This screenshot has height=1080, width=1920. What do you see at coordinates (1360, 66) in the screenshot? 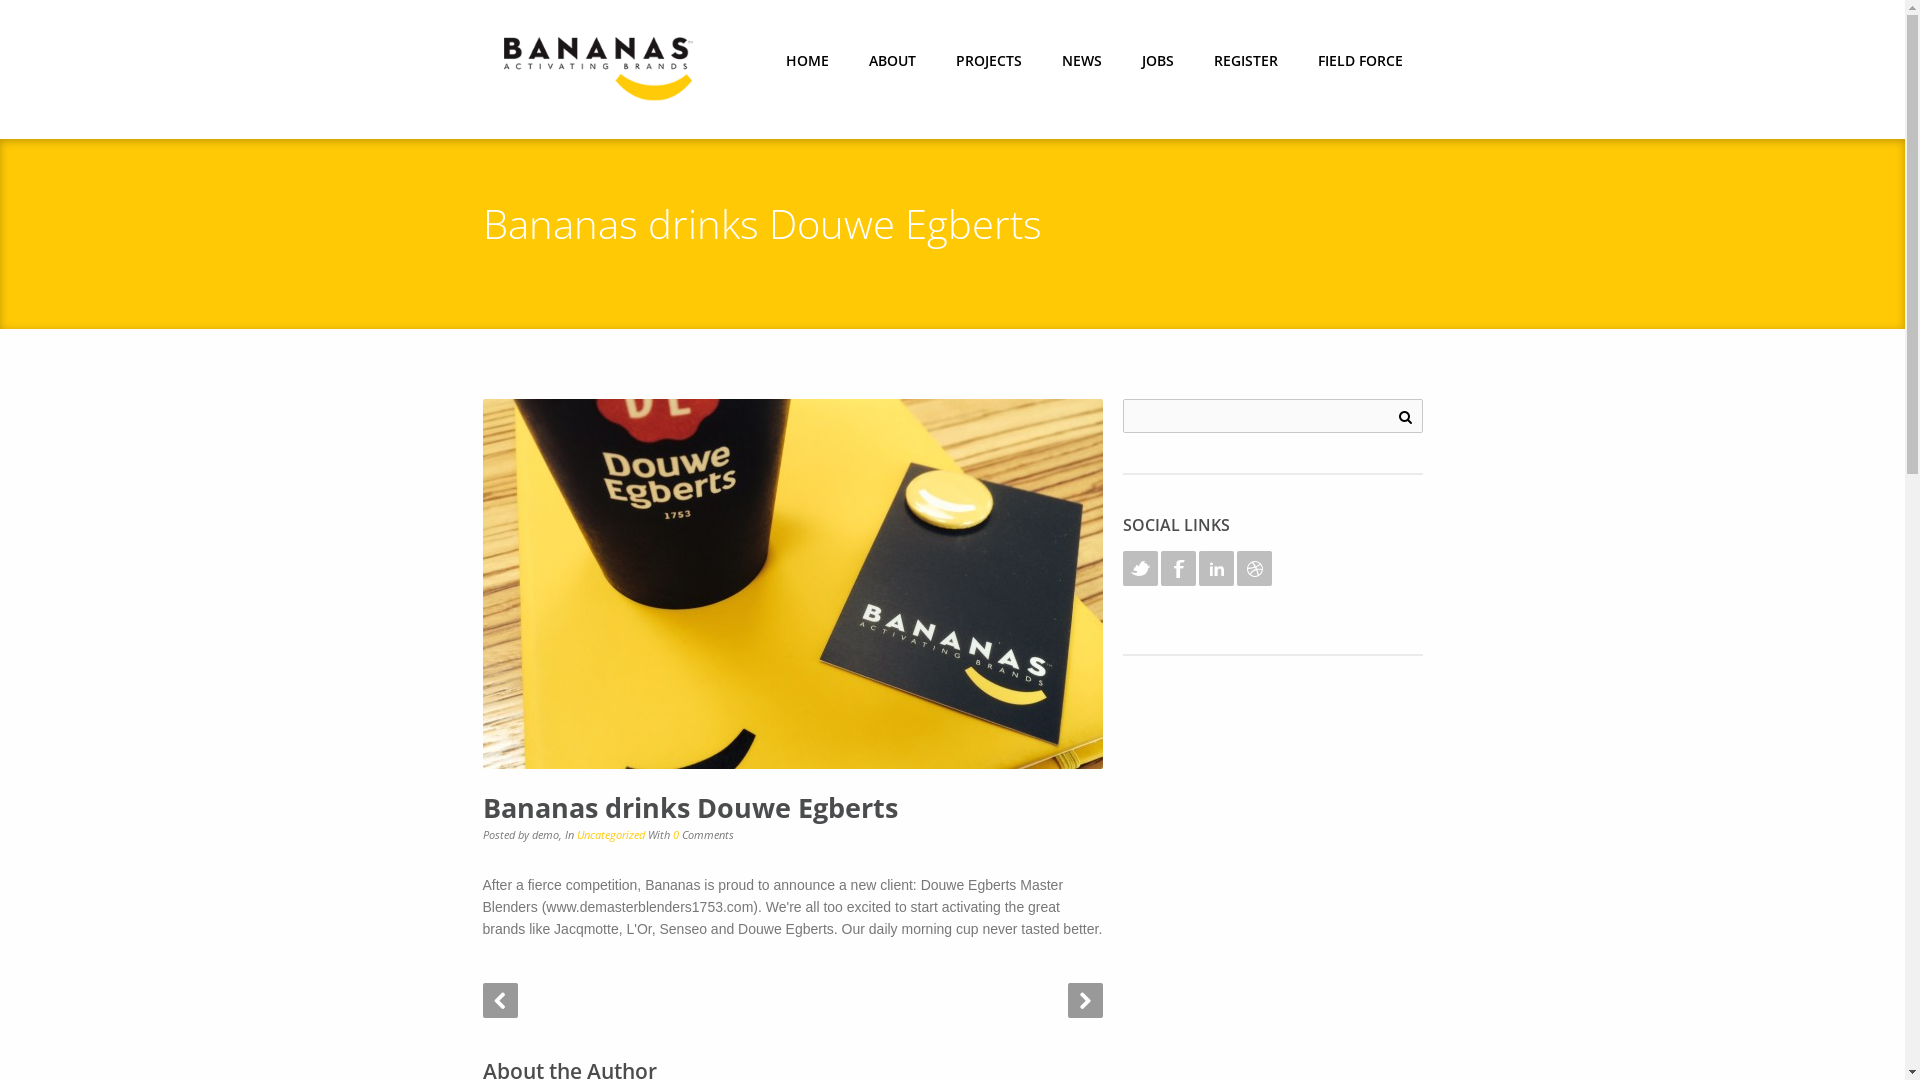
I see `FIELD FORCE` at bounding box center [1360, 66].